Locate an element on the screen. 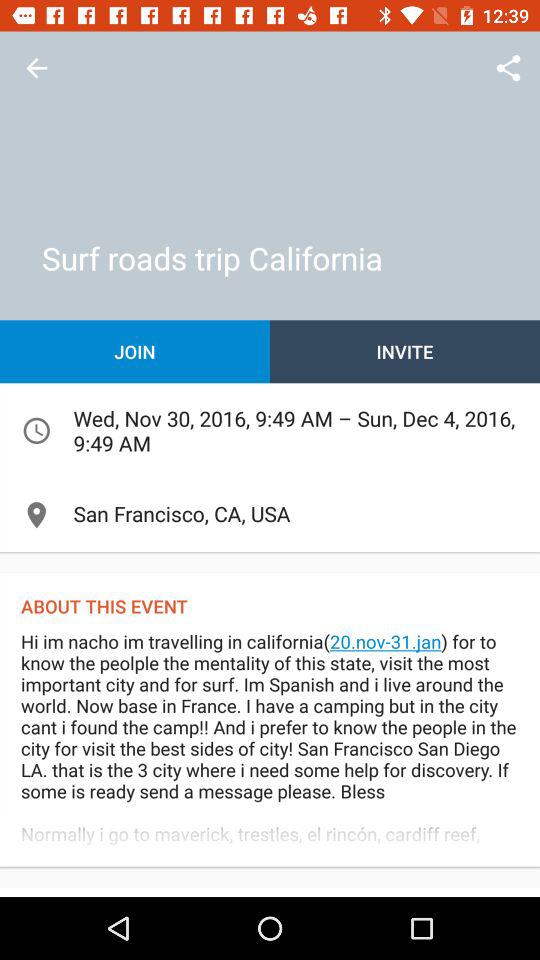 The height and width of the screenshot is (960, 540). launch item above about this event icon is located at coordinates (270, 514).